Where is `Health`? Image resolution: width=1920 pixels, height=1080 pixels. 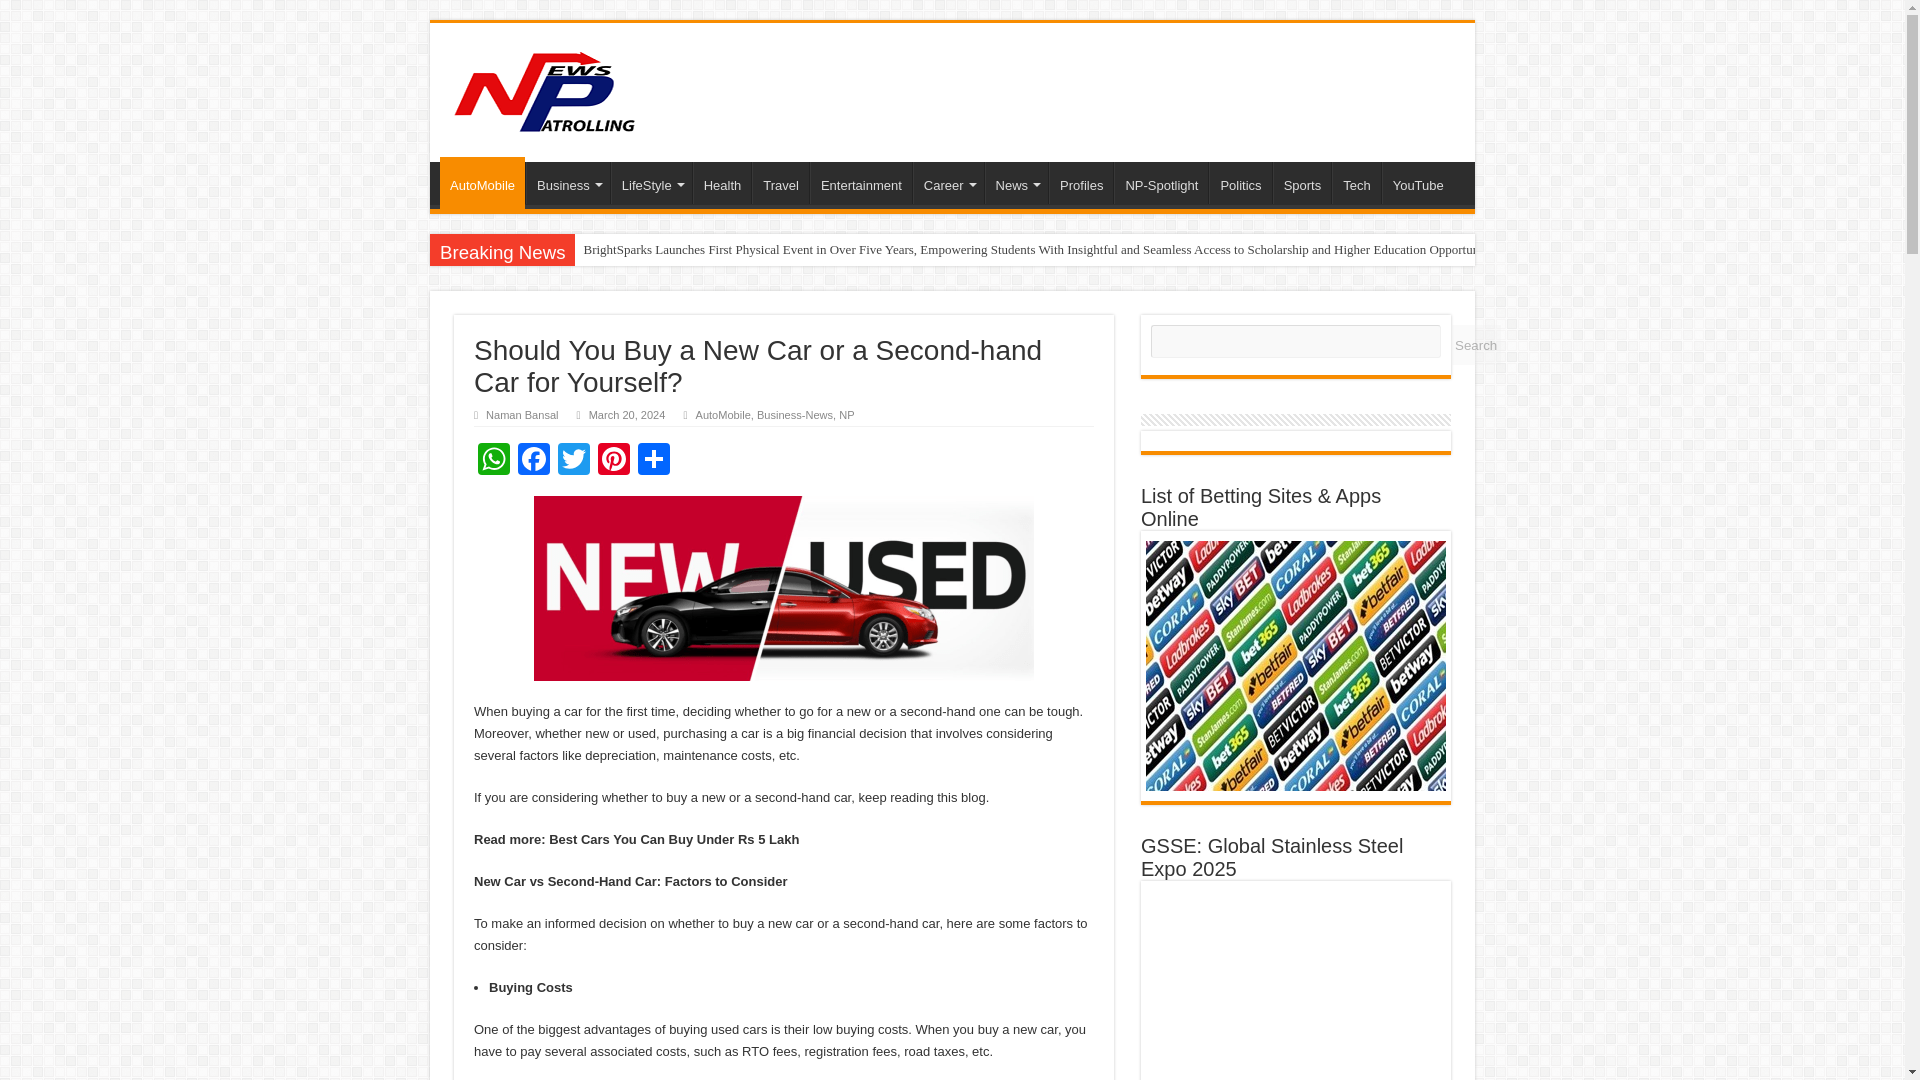
Health is located at coordinates (722, 183).